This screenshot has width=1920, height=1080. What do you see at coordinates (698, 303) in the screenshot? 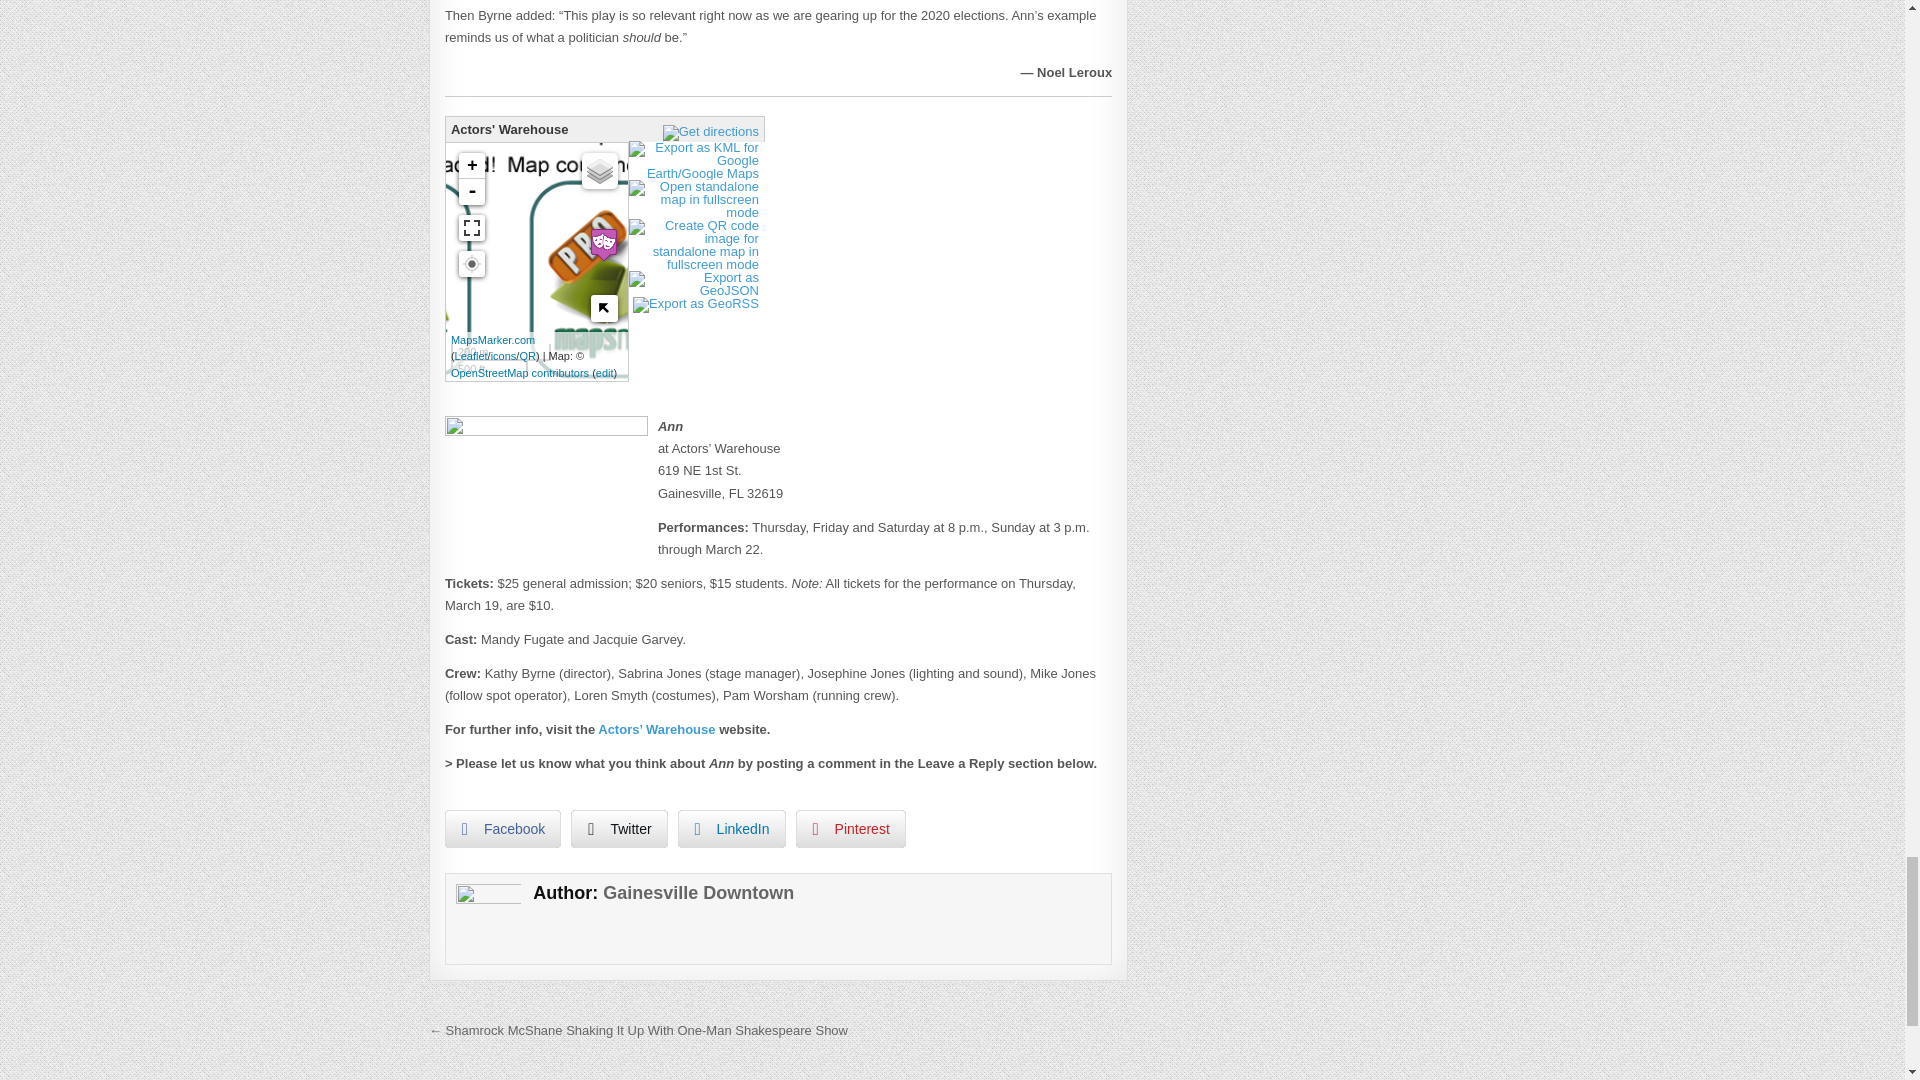
I see `Export as GeoRSS` at bounding box center [698, 303].